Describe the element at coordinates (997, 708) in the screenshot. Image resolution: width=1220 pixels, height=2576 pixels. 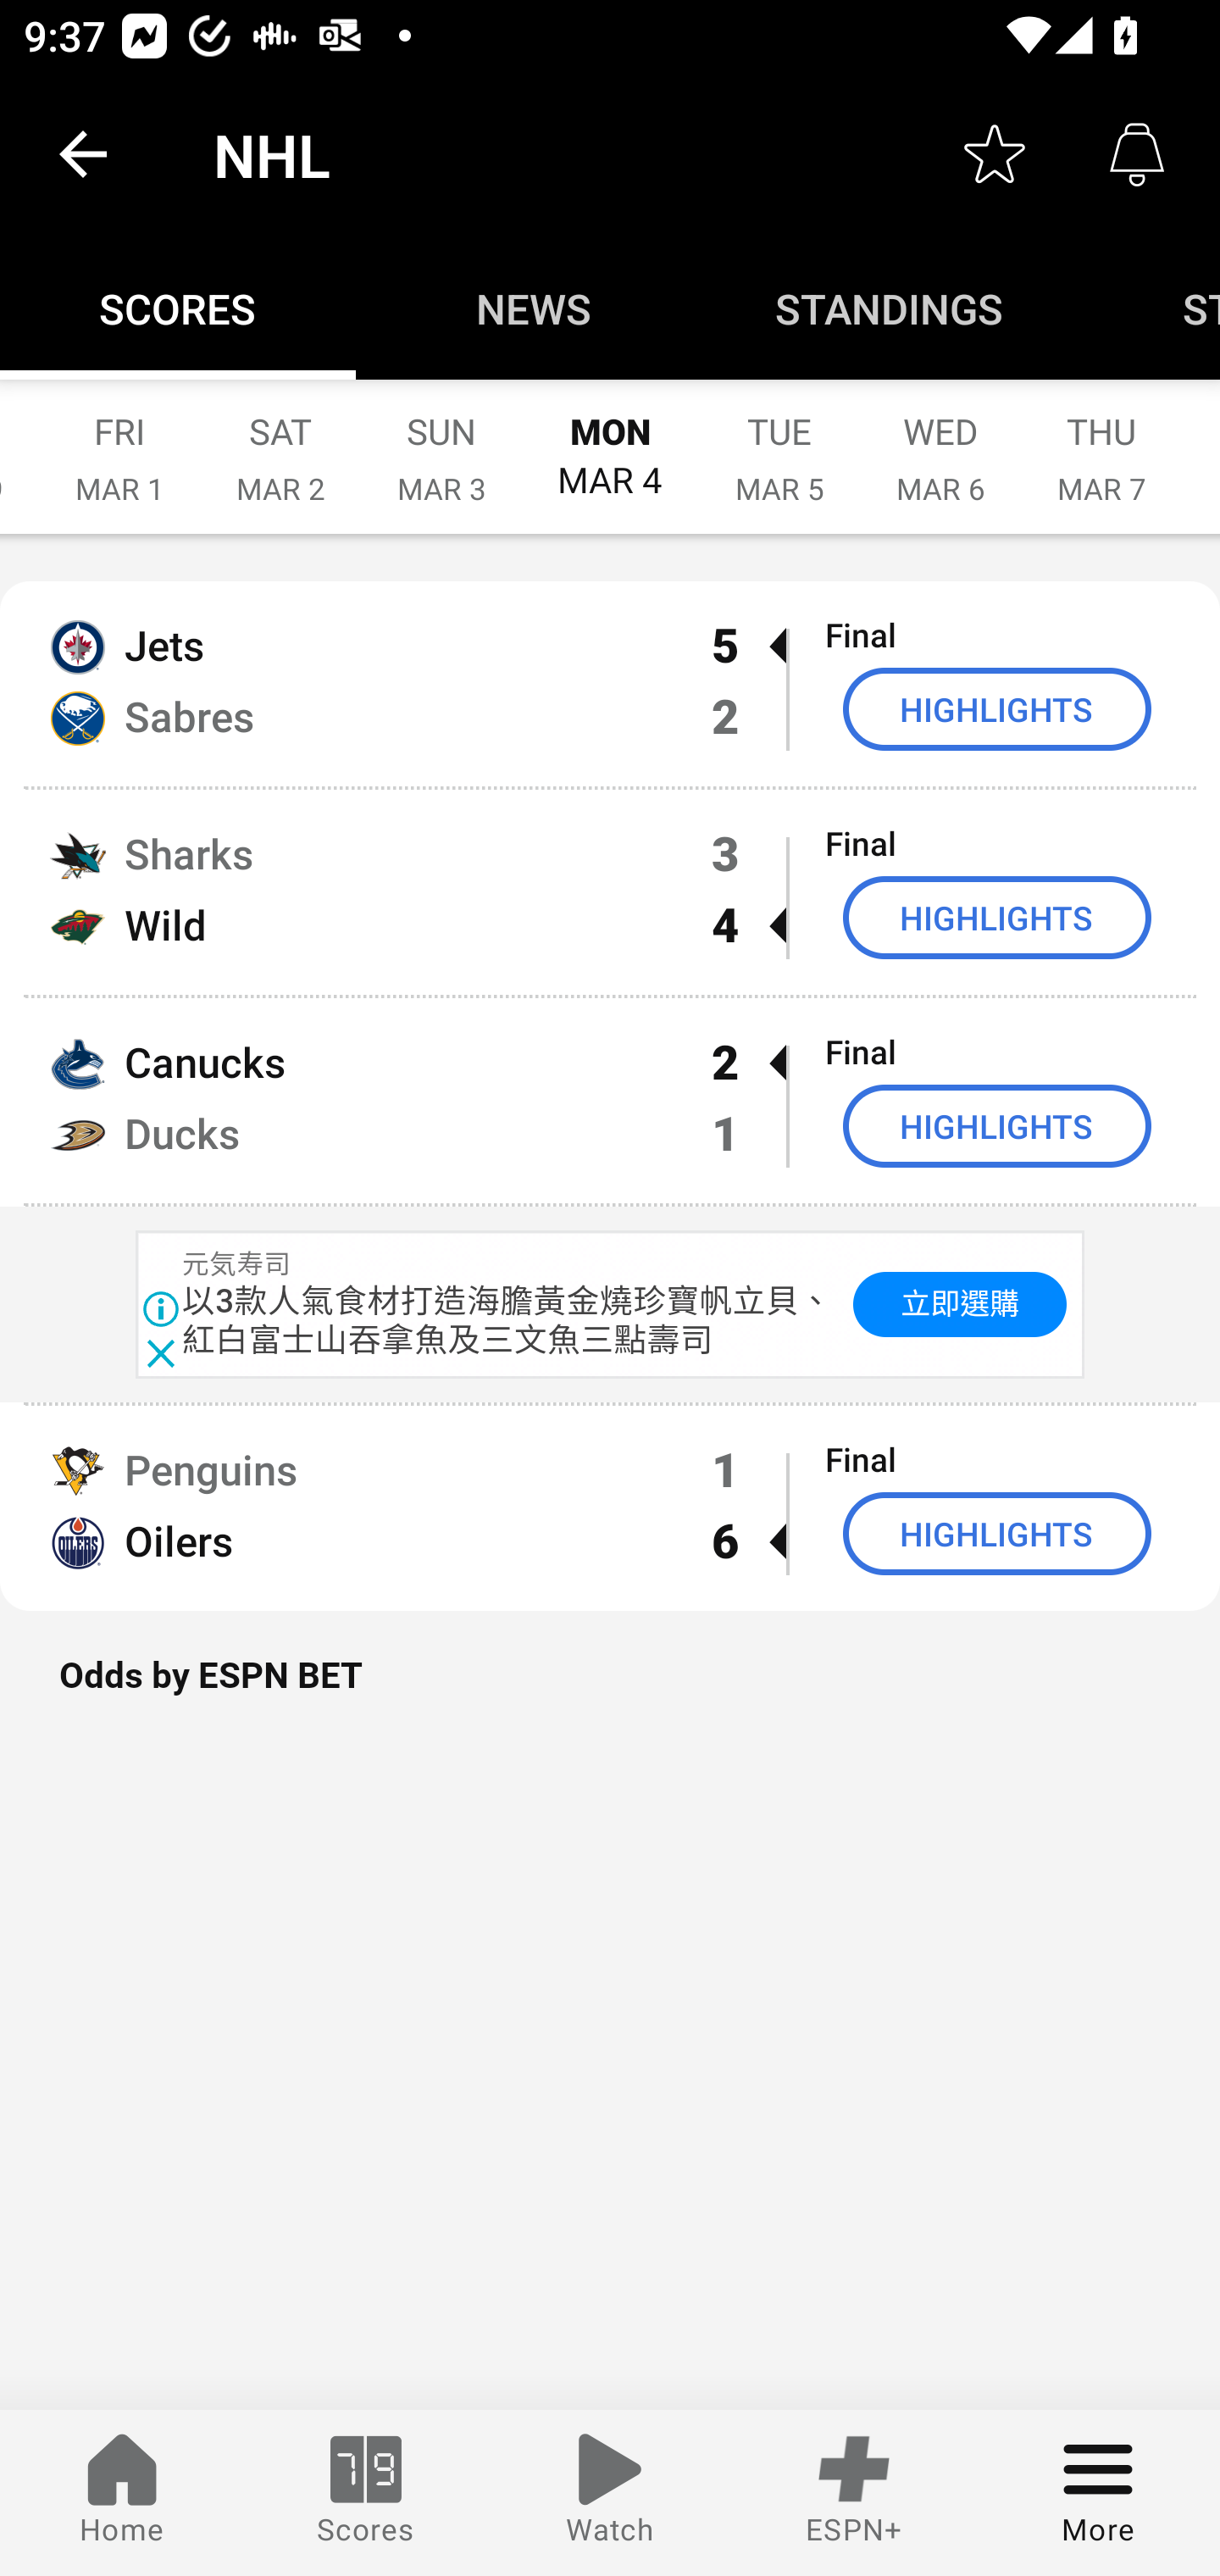
I see `HIGHLIGHTS` at that location.